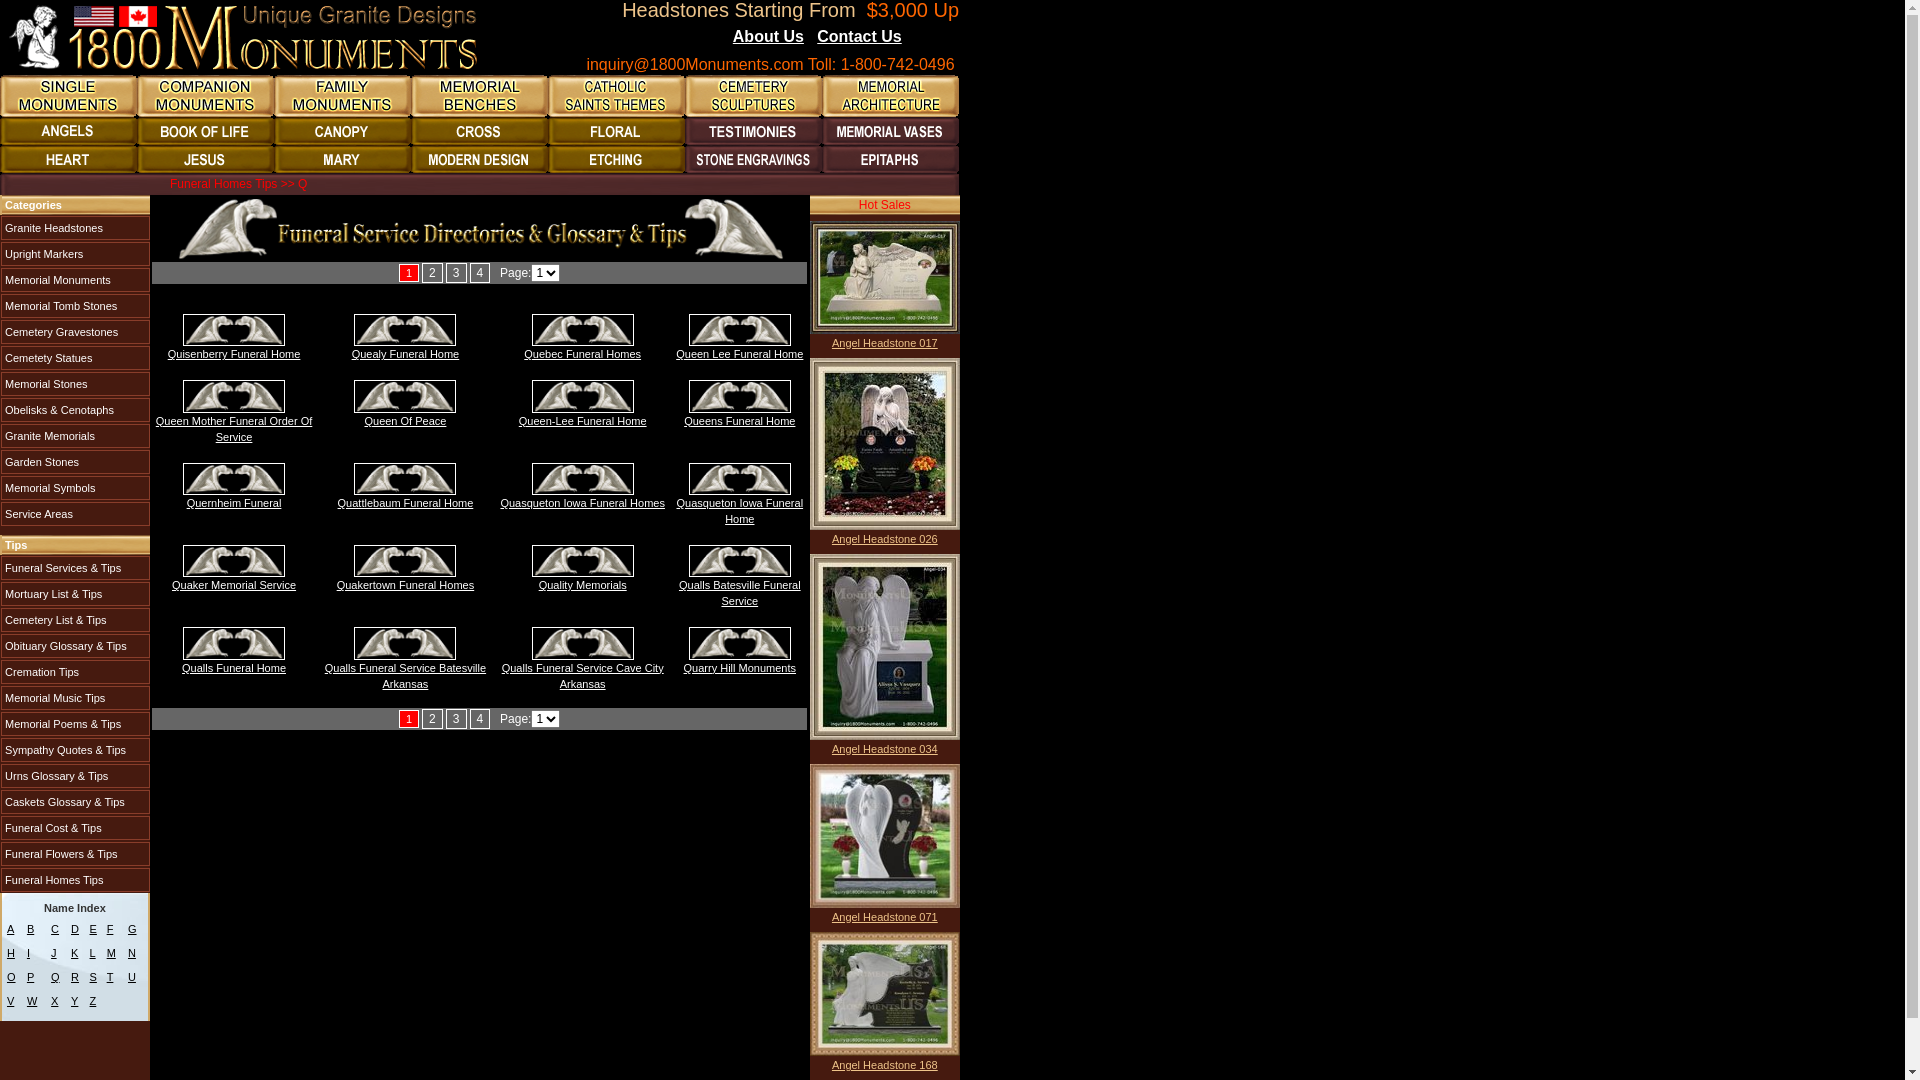 The height and width of the screenshot is (1080, 1920). What do you see at coordinates (583, 585) in the screenshot?
I see `Quality Memorials` at bounding box center [583, 585].